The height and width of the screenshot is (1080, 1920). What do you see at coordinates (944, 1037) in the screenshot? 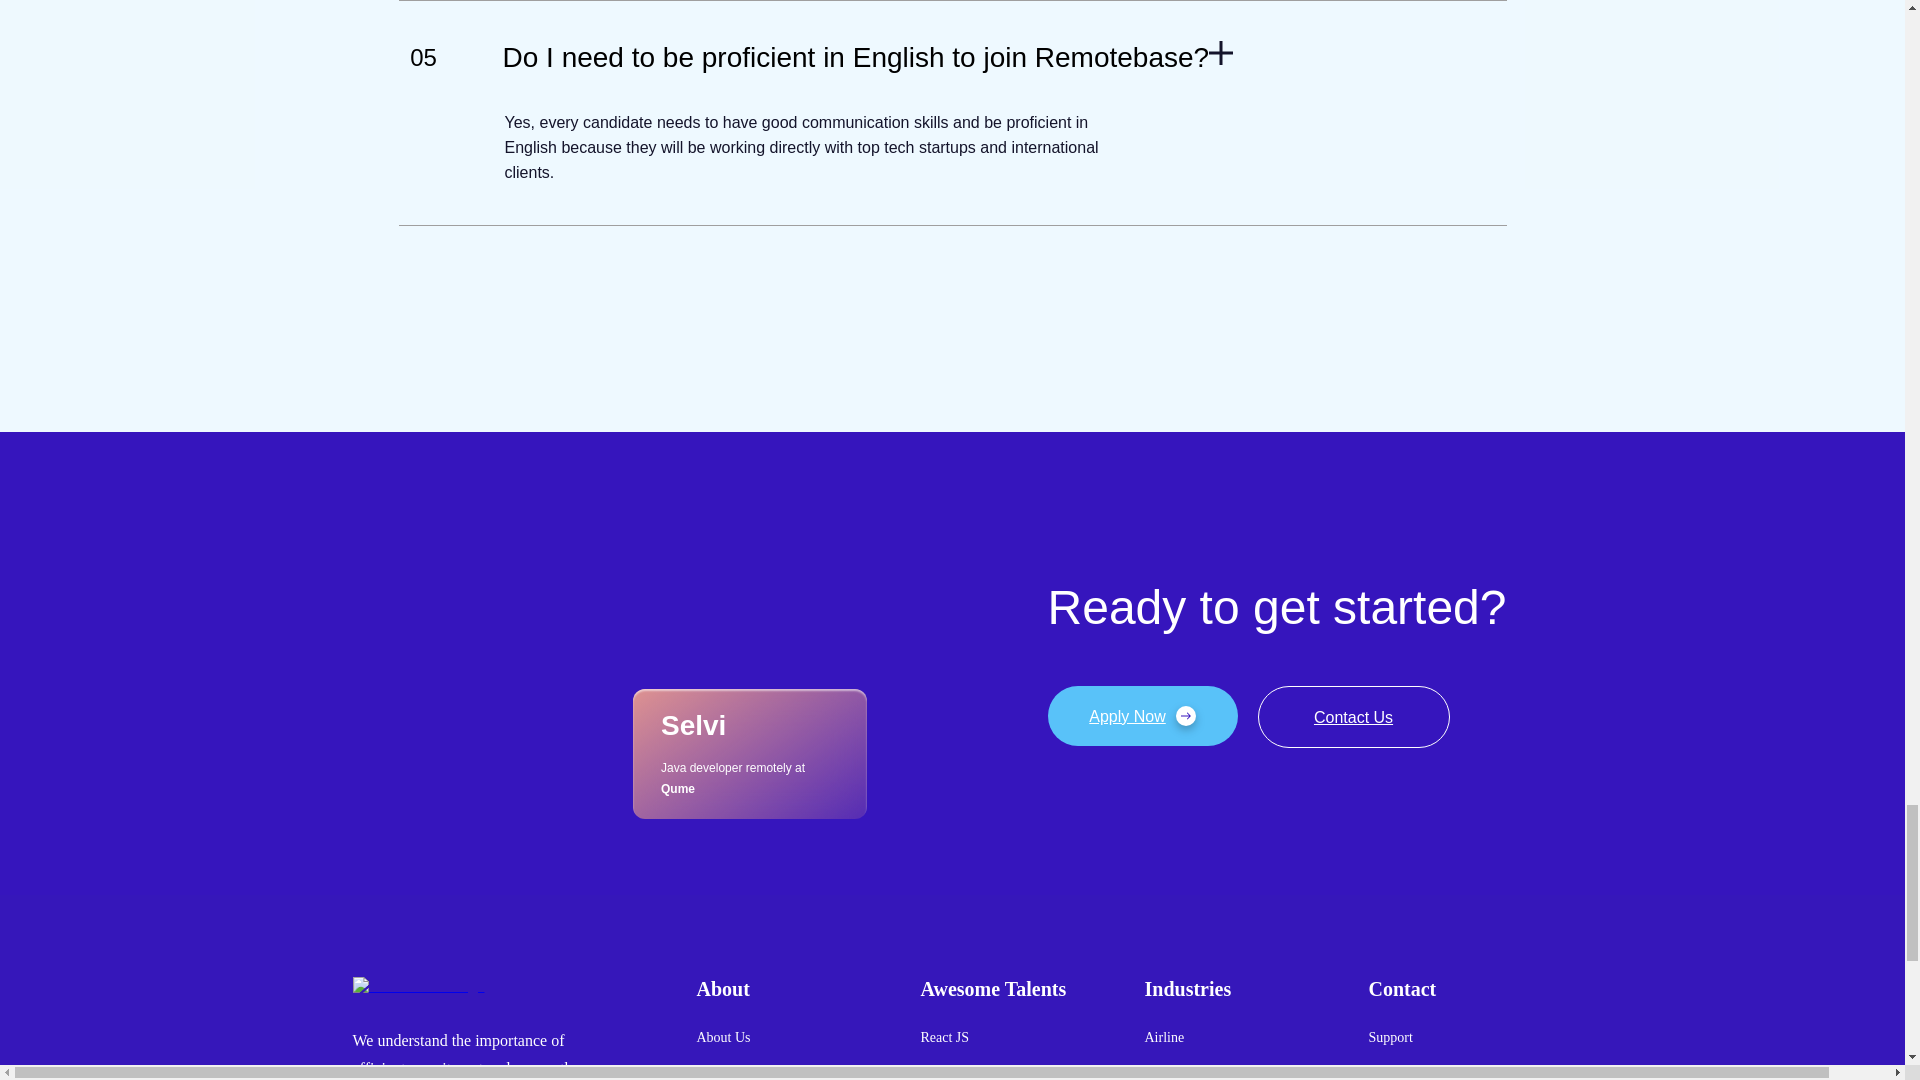
I see `React JS` at bounding box center [944, 1037].